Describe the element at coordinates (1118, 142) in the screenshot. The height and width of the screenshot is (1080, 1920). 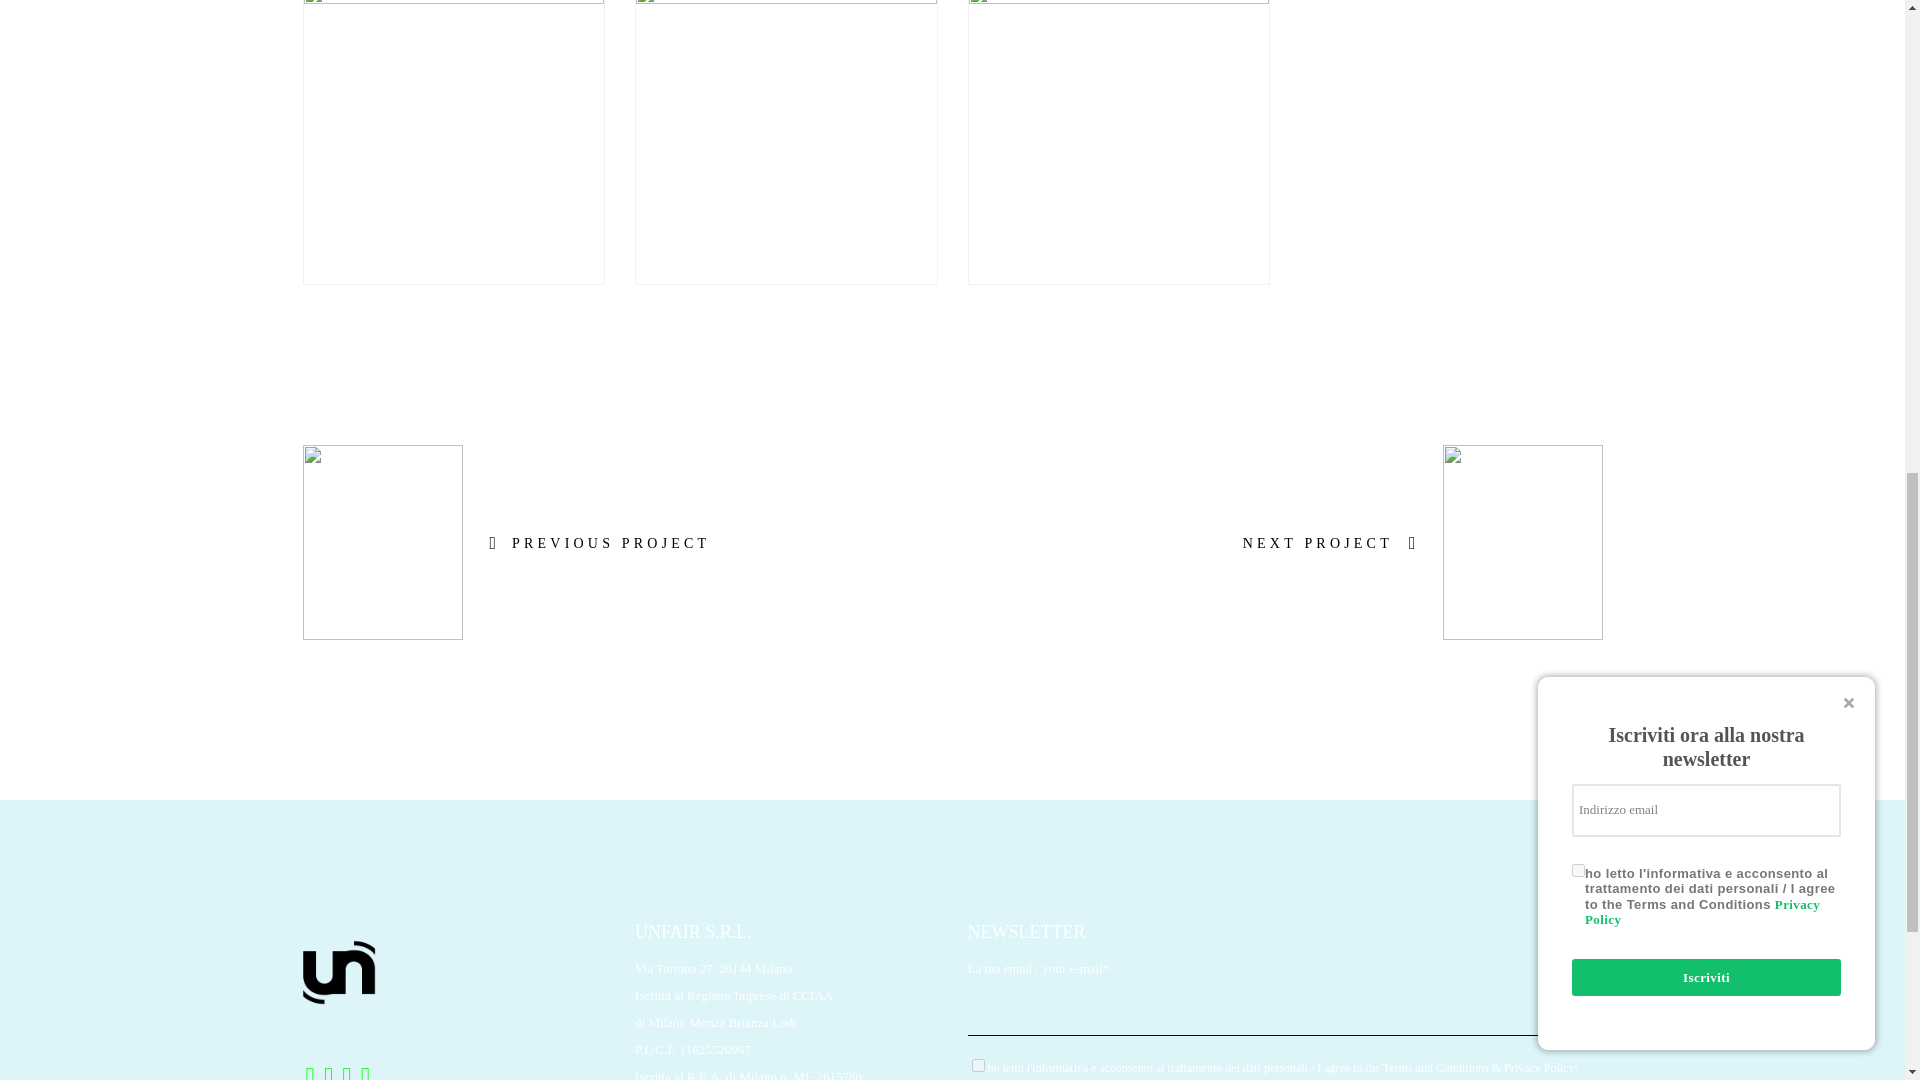
I see `IL FERRO DA STIRO` at that location.